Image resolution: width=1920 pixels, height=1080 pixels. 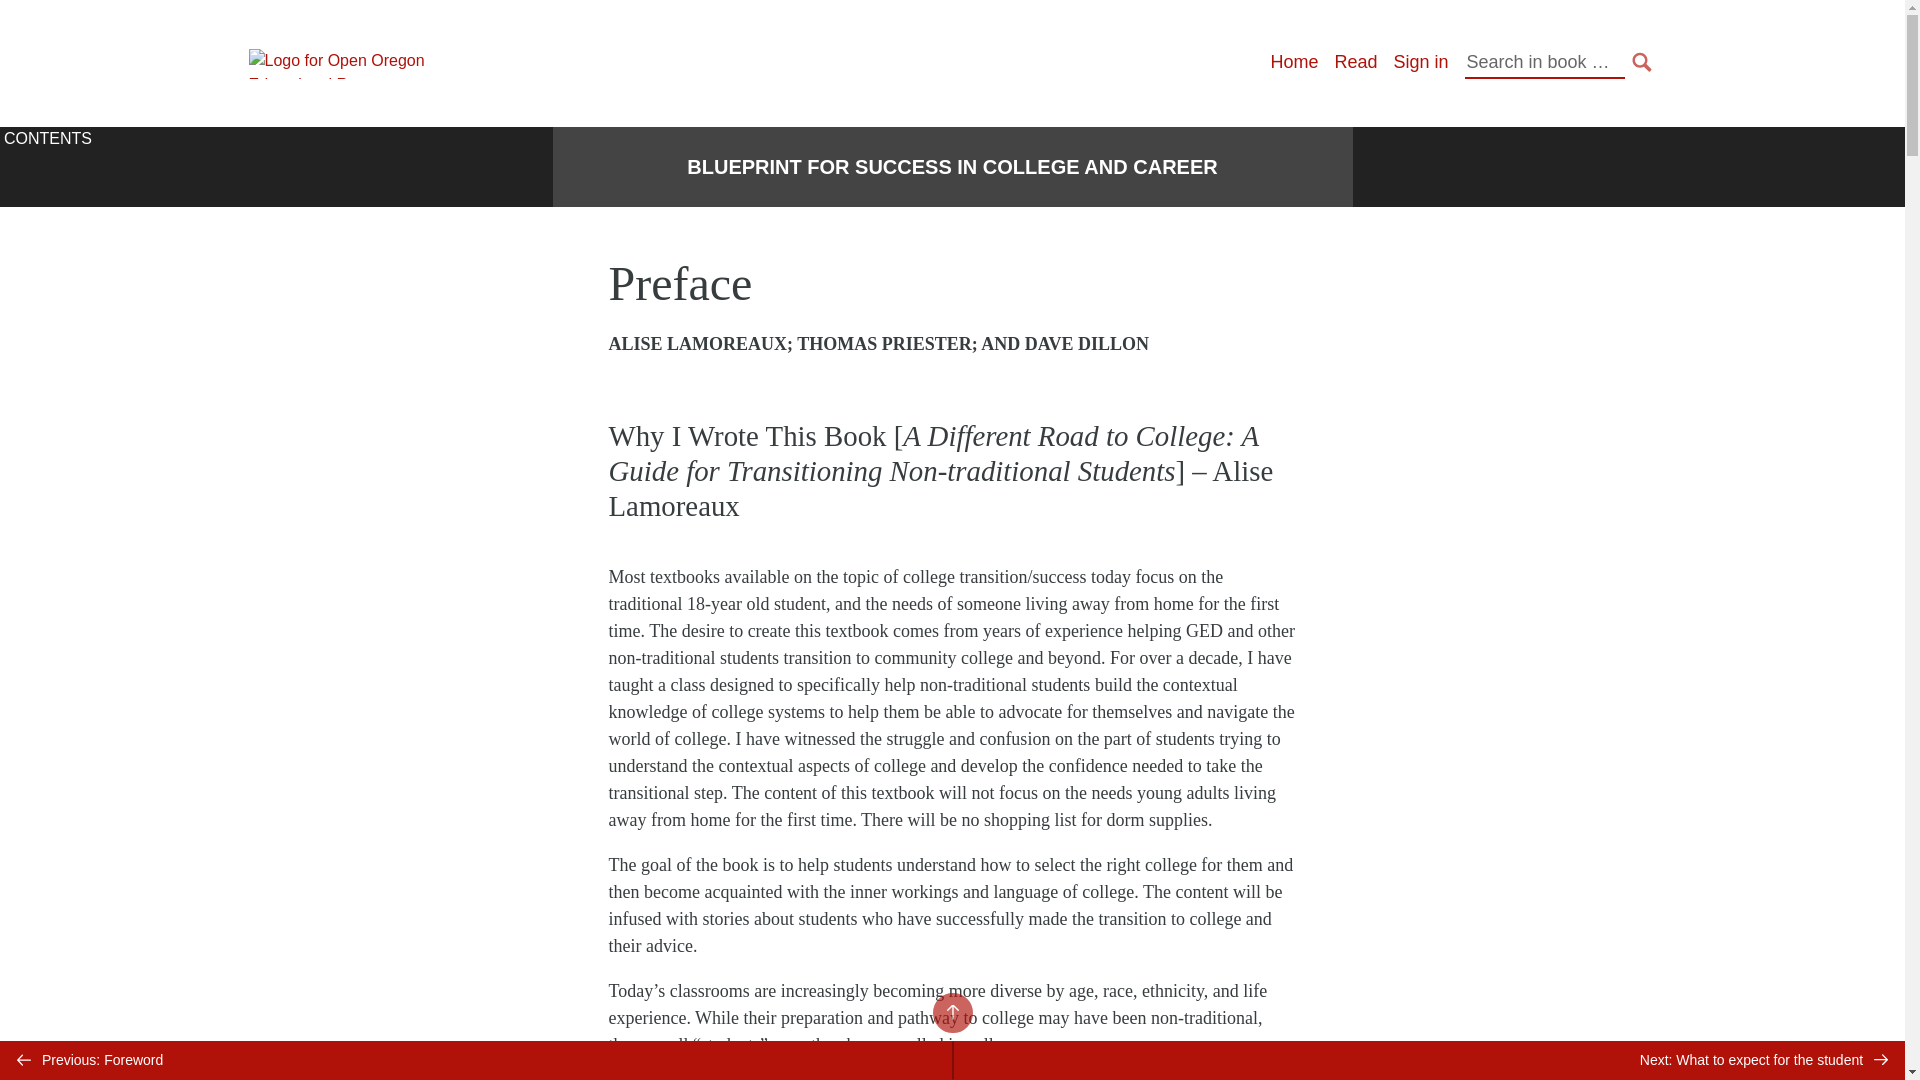 I want to click on Previous: Foreword, so click(x=476, y=1060).